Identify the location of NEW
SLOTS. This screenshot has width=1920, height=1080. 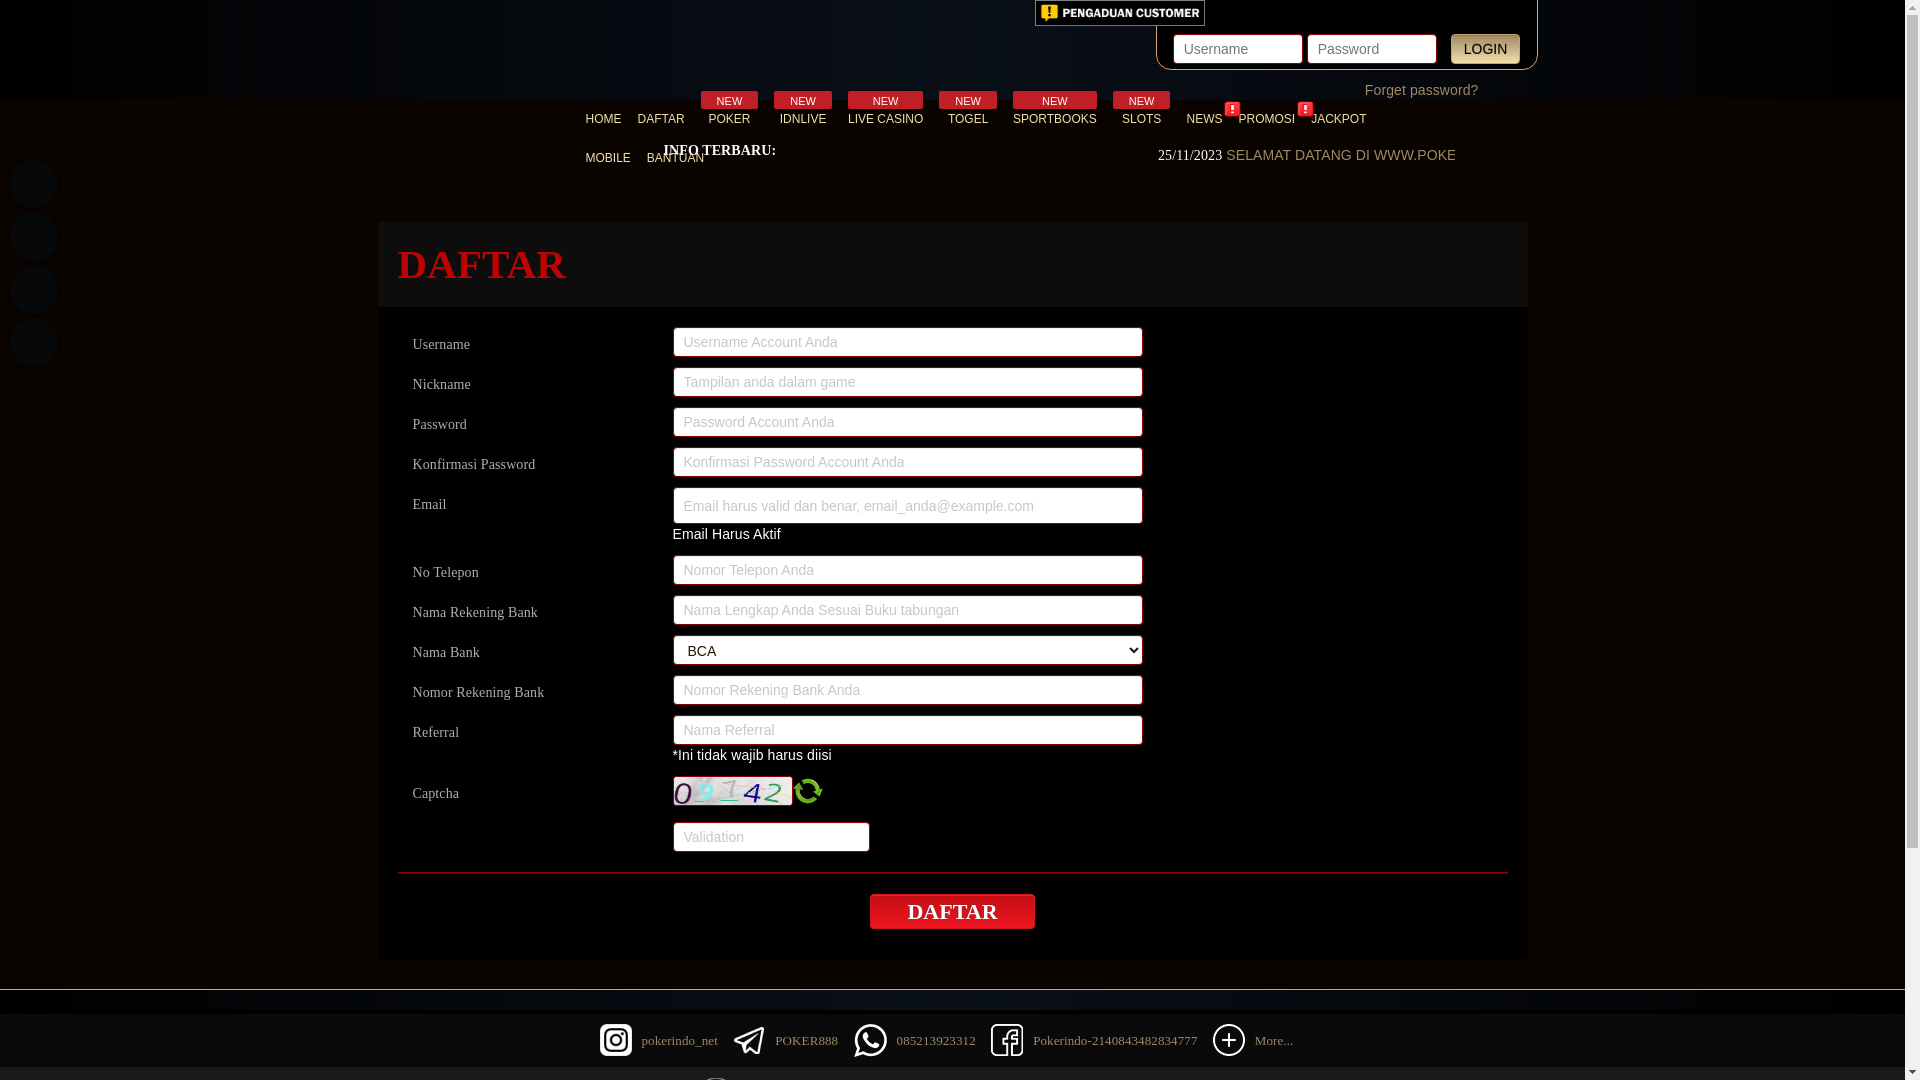
(1142, 120).